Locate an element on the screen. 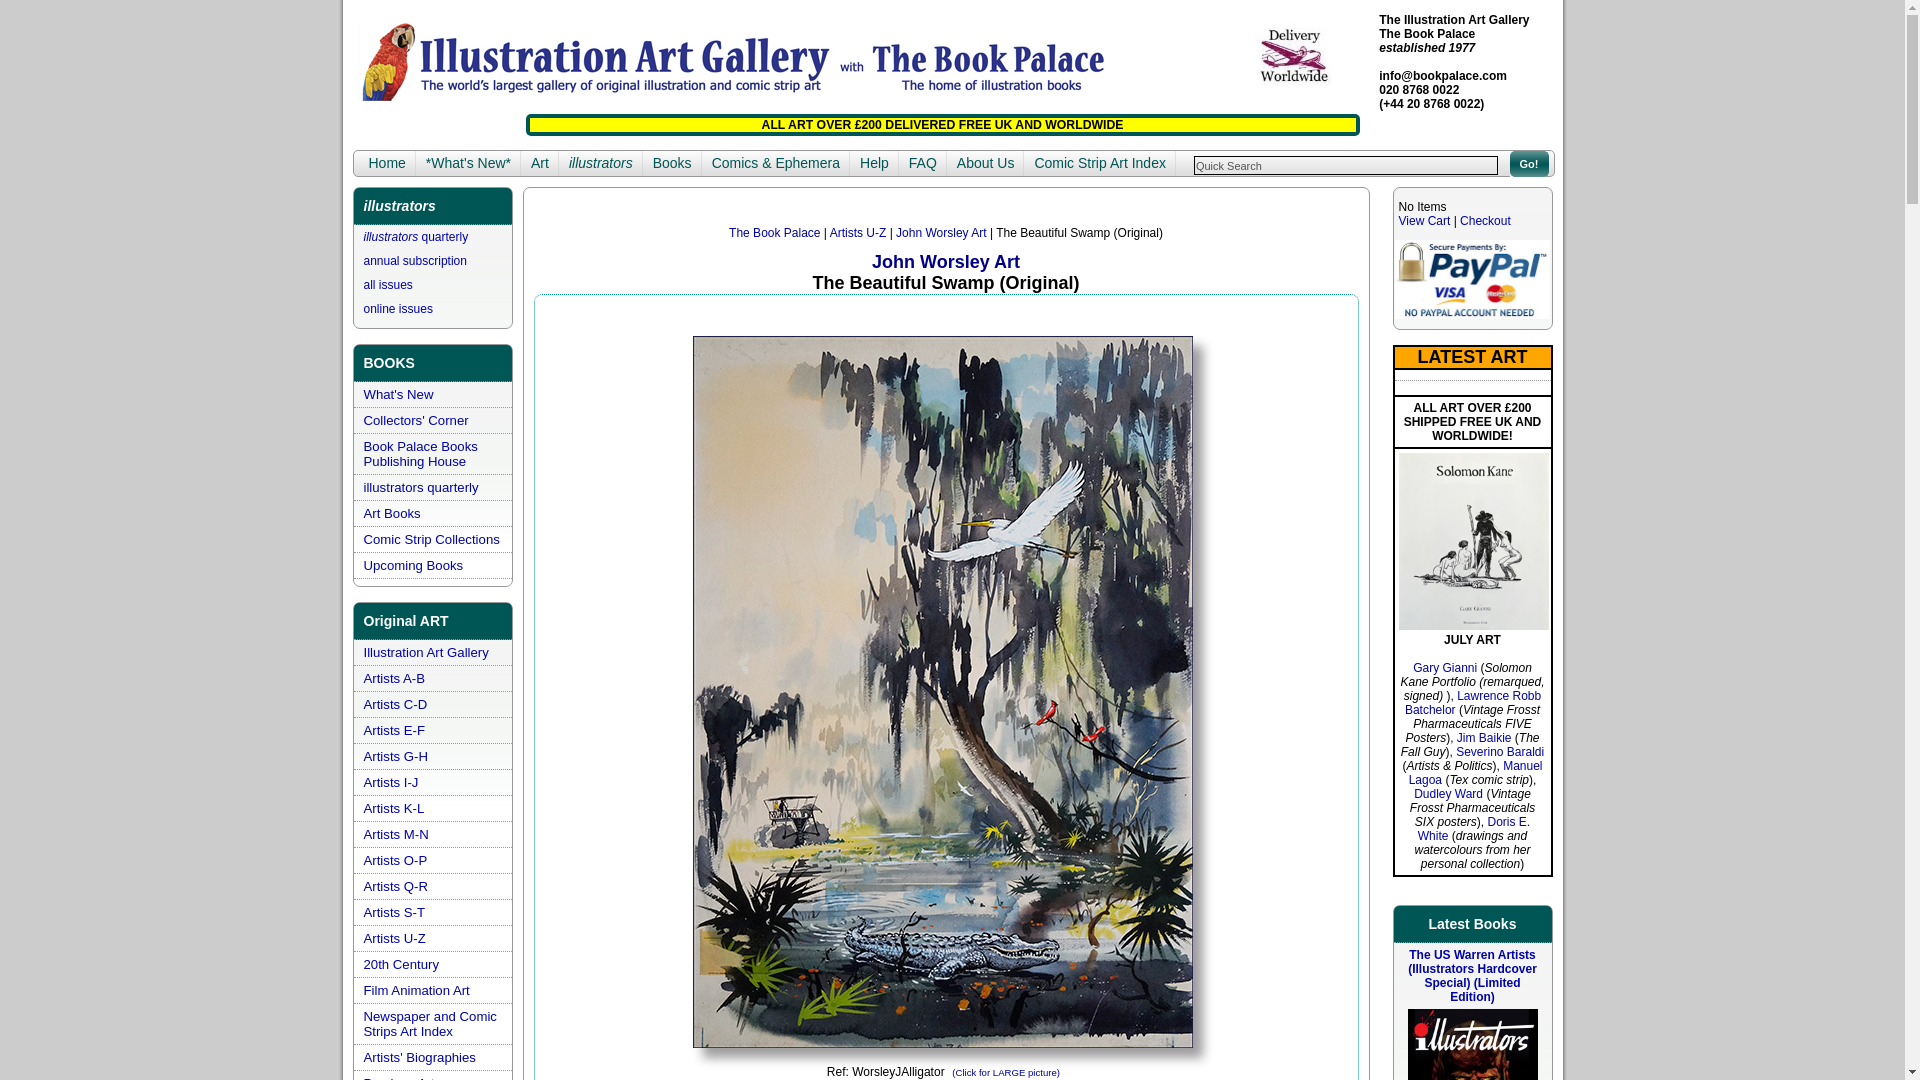  Art Books is located at coordinates (392, 513).